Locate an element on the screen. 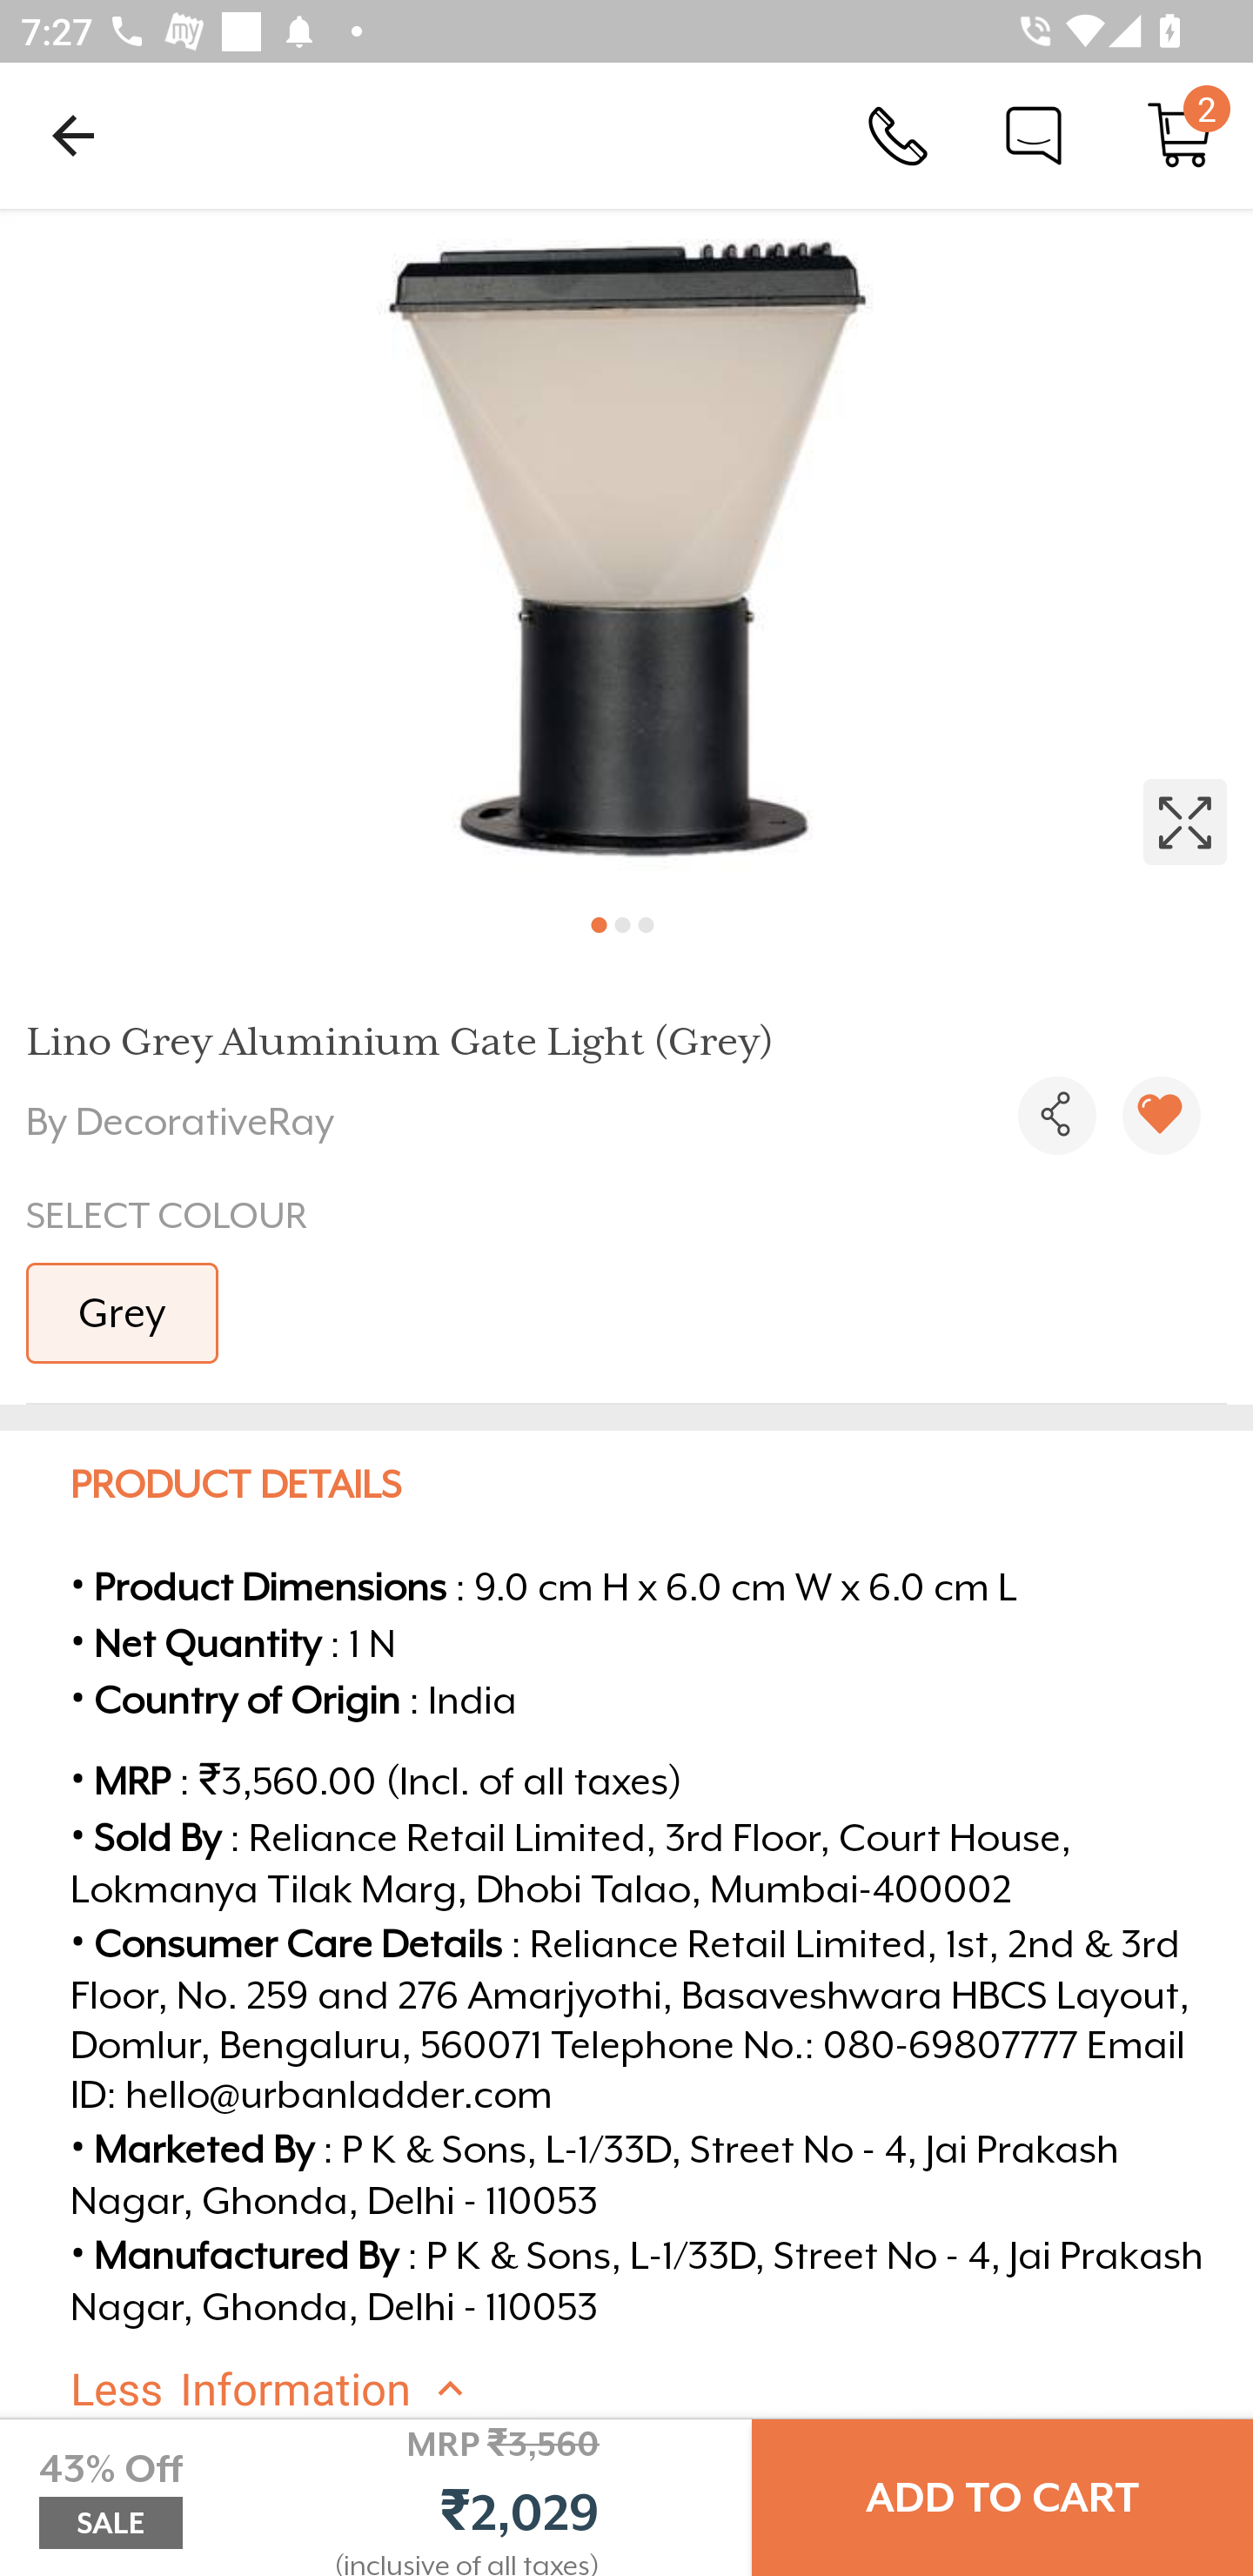  Grey is located at coordinates (122, 1312).